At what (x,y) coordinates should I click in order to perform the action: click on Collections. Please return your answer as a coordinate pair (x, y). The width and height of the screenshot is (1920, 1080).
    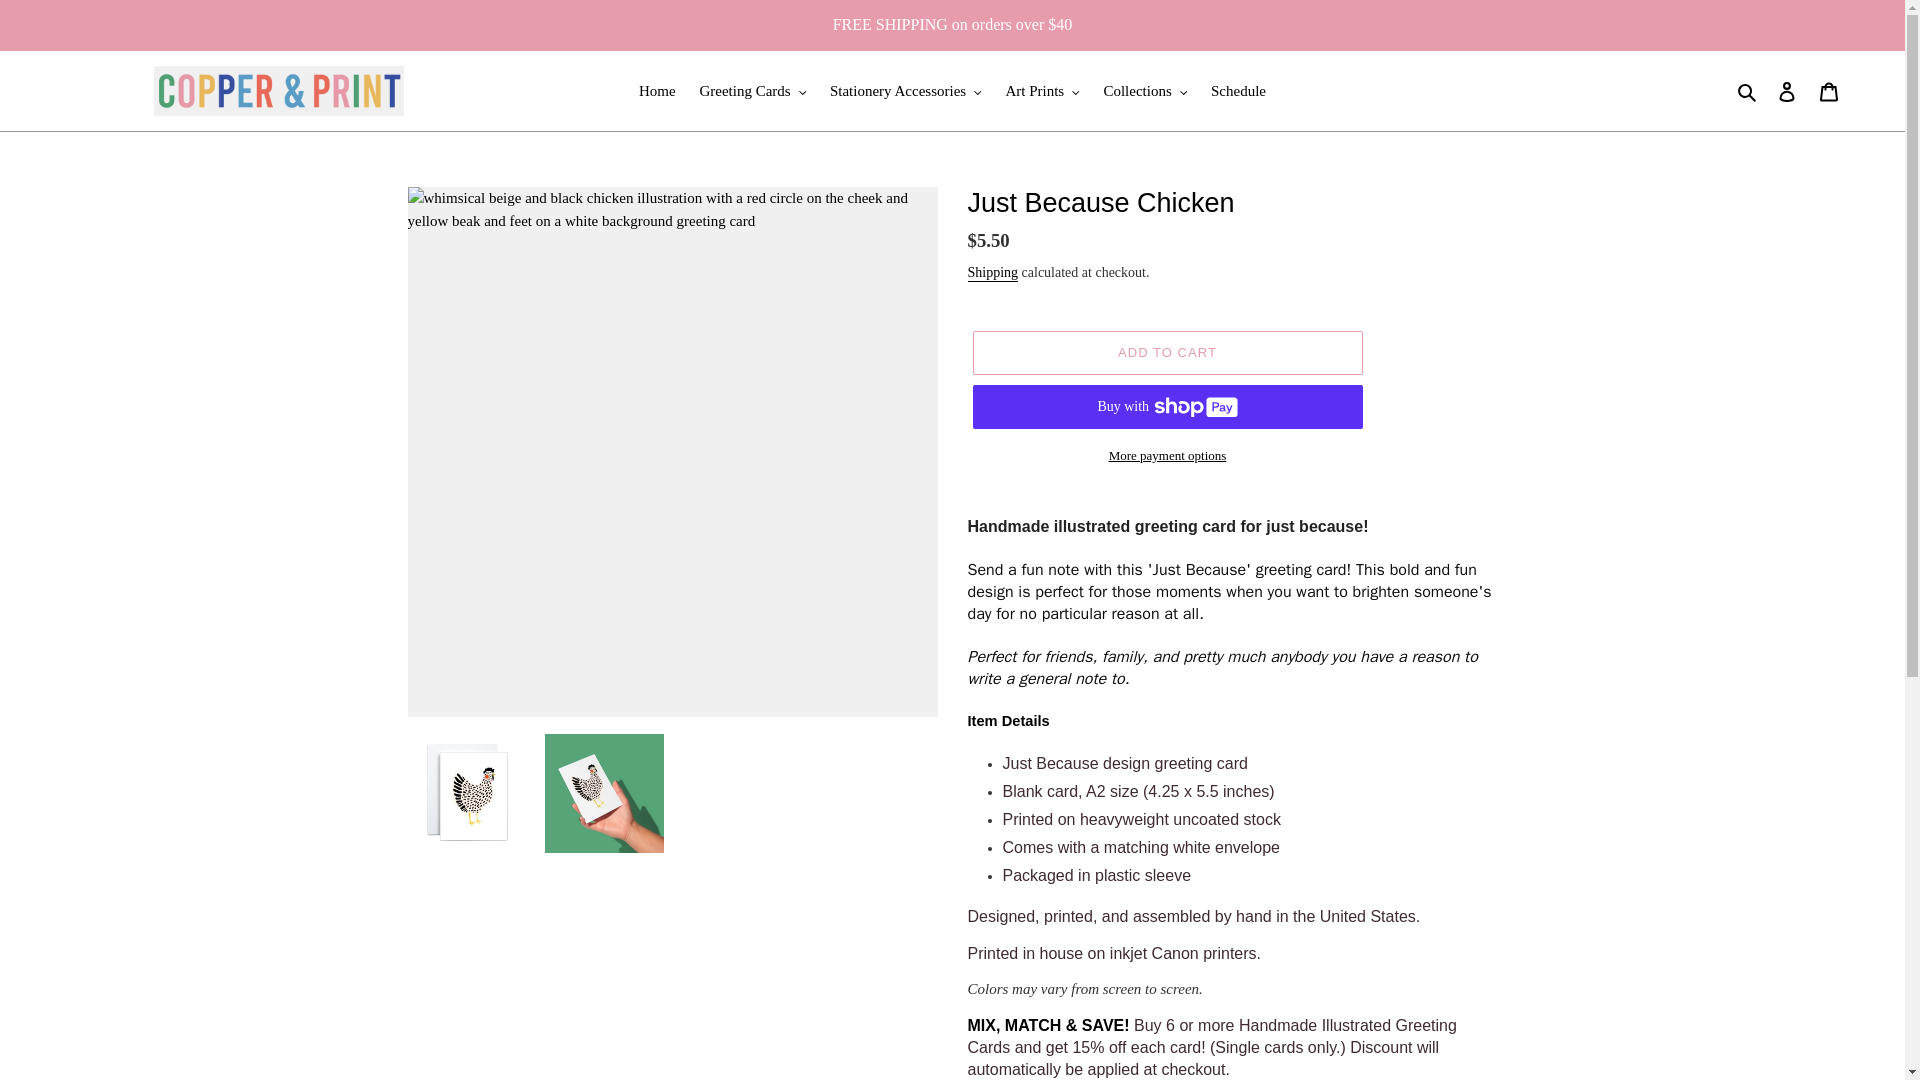
    Looking at the image, I should click on (1144, 90).